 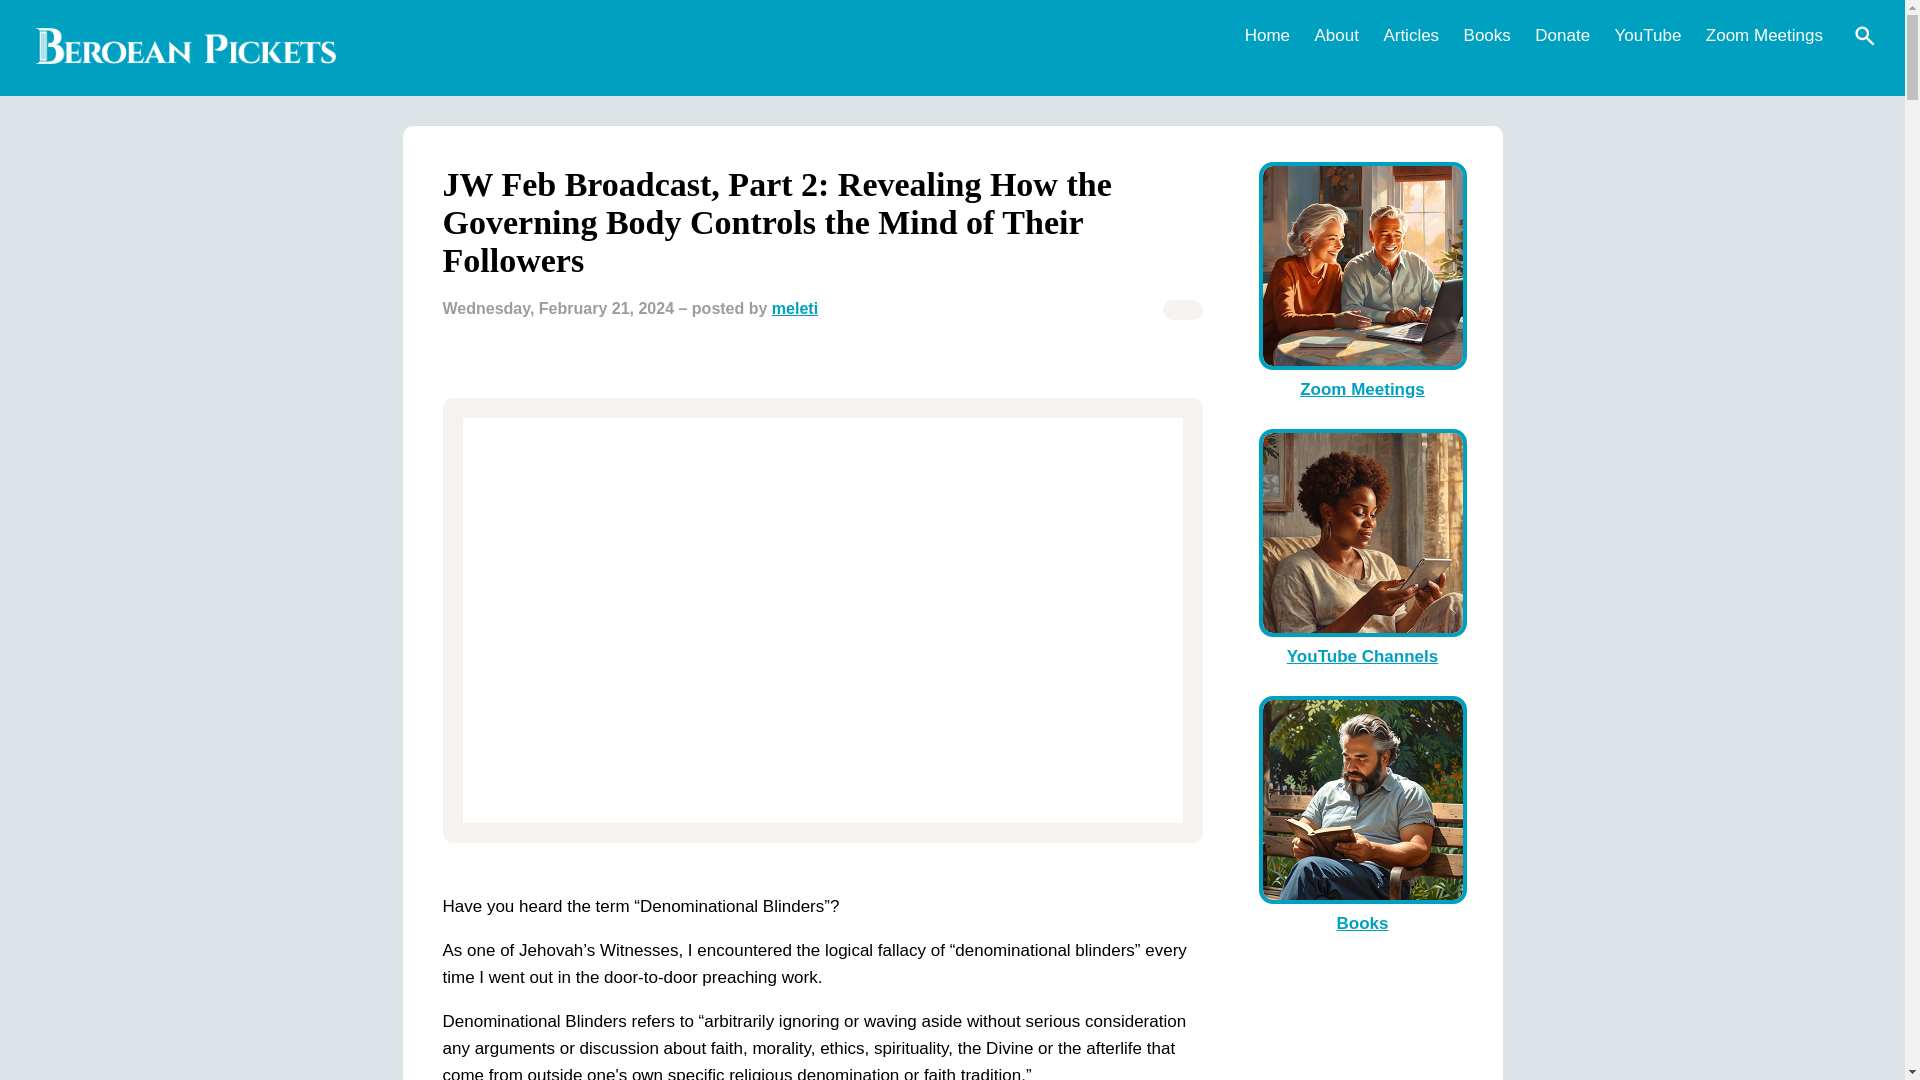 I want to click on Books, so click(x=1486, y=34).